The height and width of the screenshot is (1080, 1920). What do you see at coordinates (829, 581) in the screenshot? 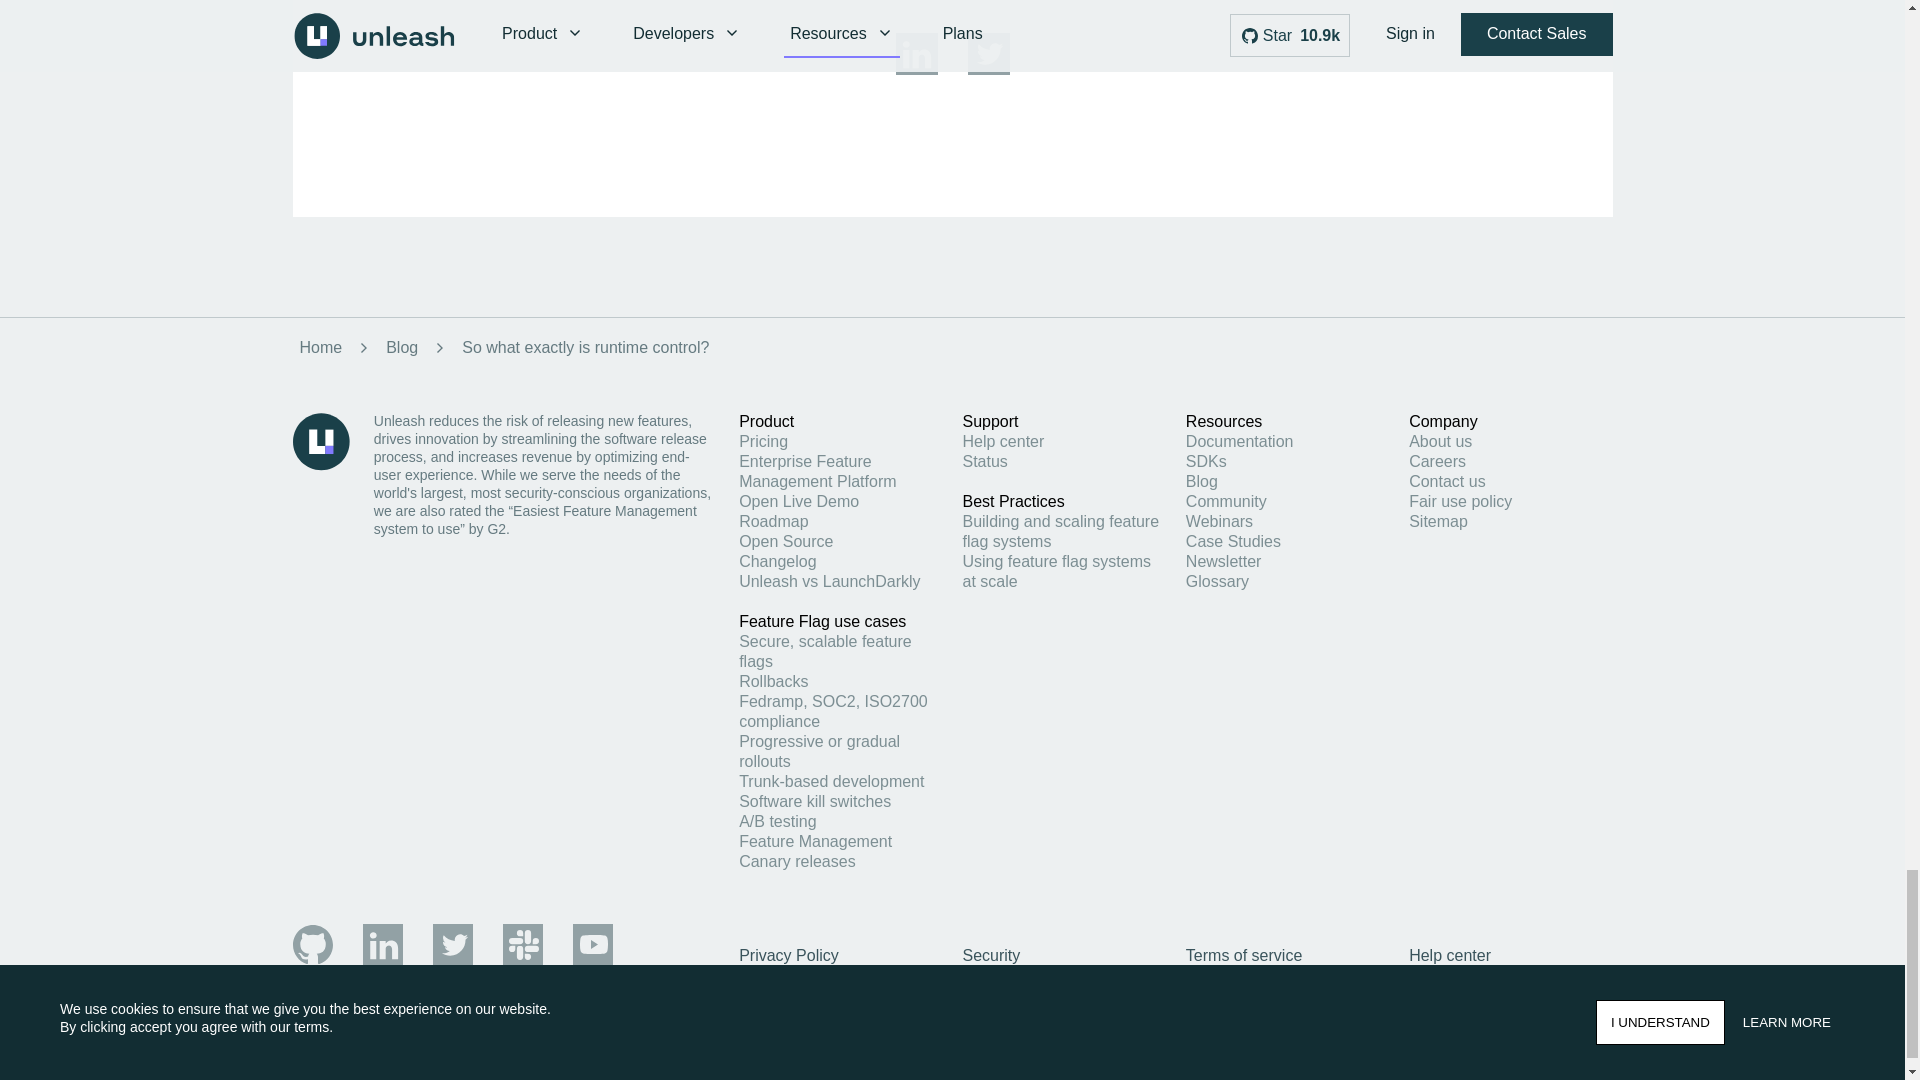
I see `Unleash vs LaunchDarkly` at bounding box center [829, 581].